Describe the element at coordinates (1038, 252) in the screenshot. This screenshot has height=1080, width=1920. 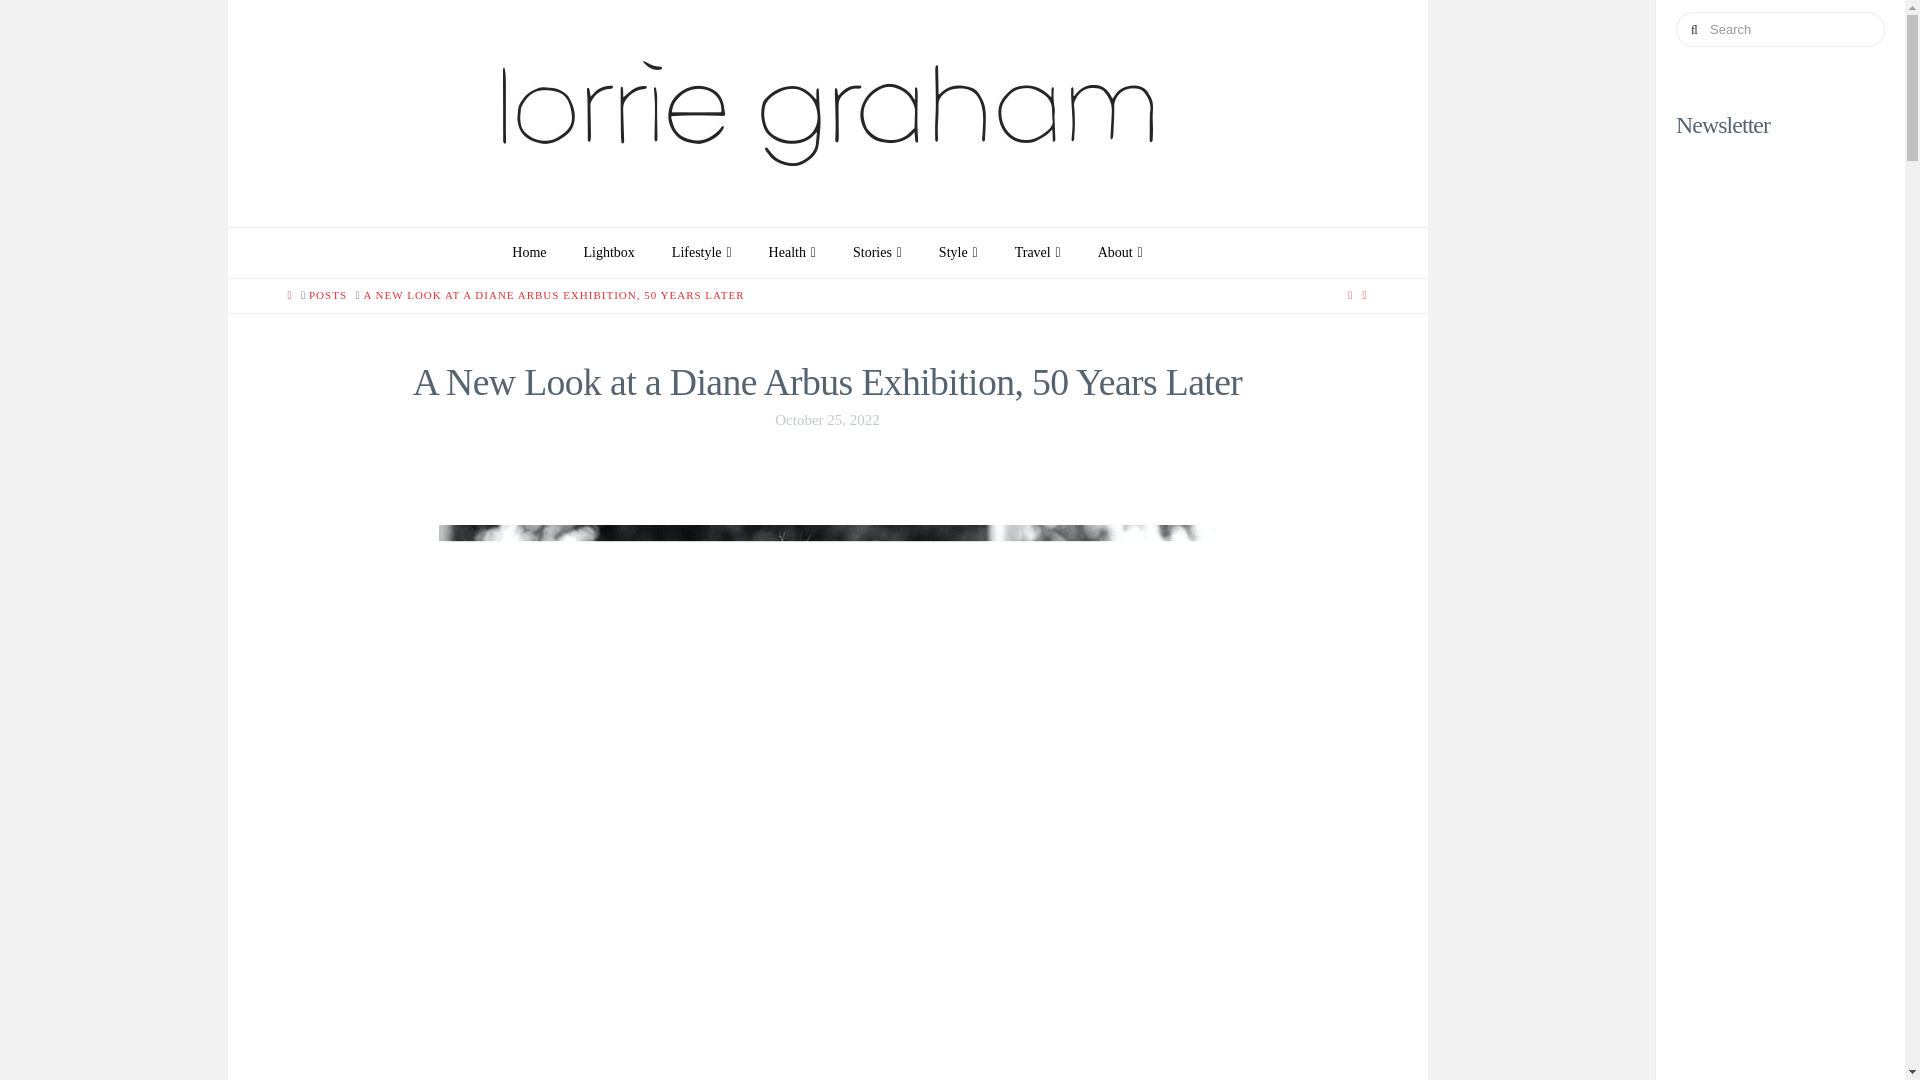
I see `Travel` at that location.